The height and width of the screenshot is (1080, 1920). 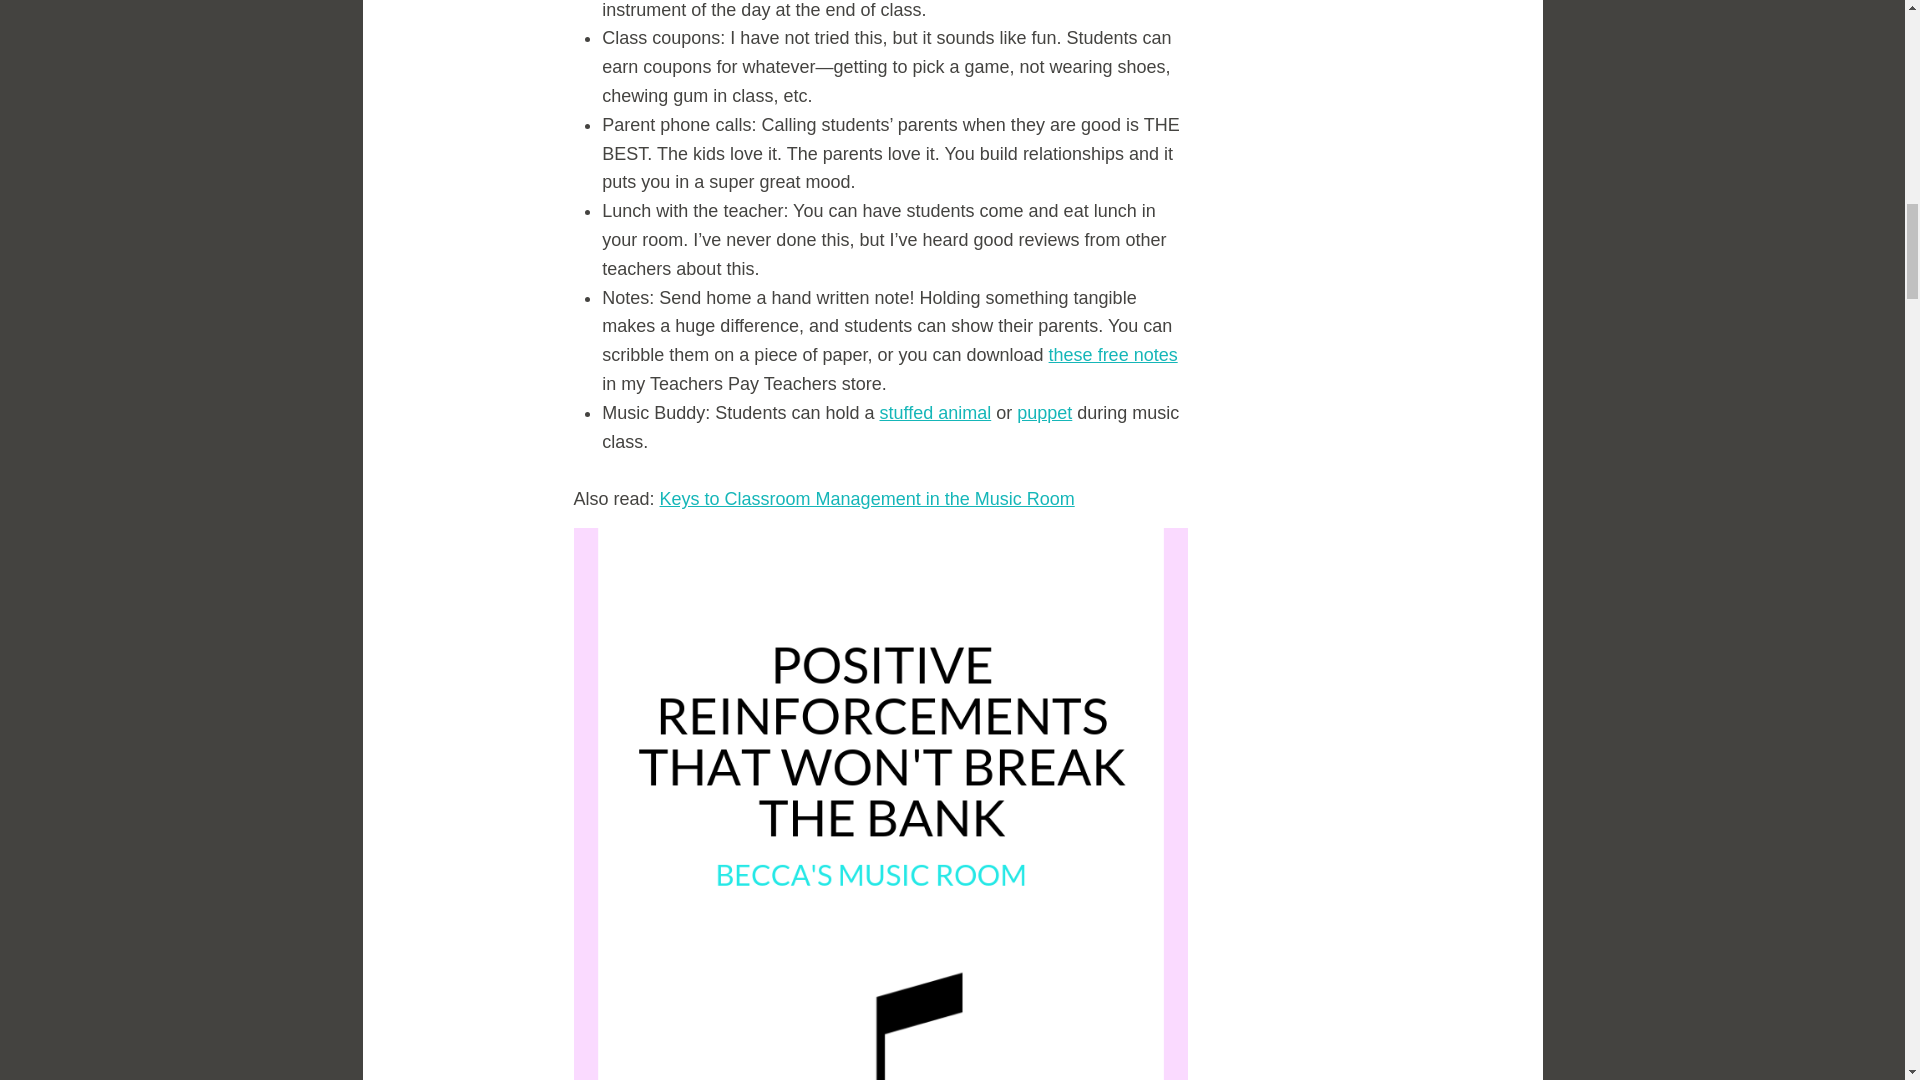 I want to click on puppet, so click(x=1044, y=412).